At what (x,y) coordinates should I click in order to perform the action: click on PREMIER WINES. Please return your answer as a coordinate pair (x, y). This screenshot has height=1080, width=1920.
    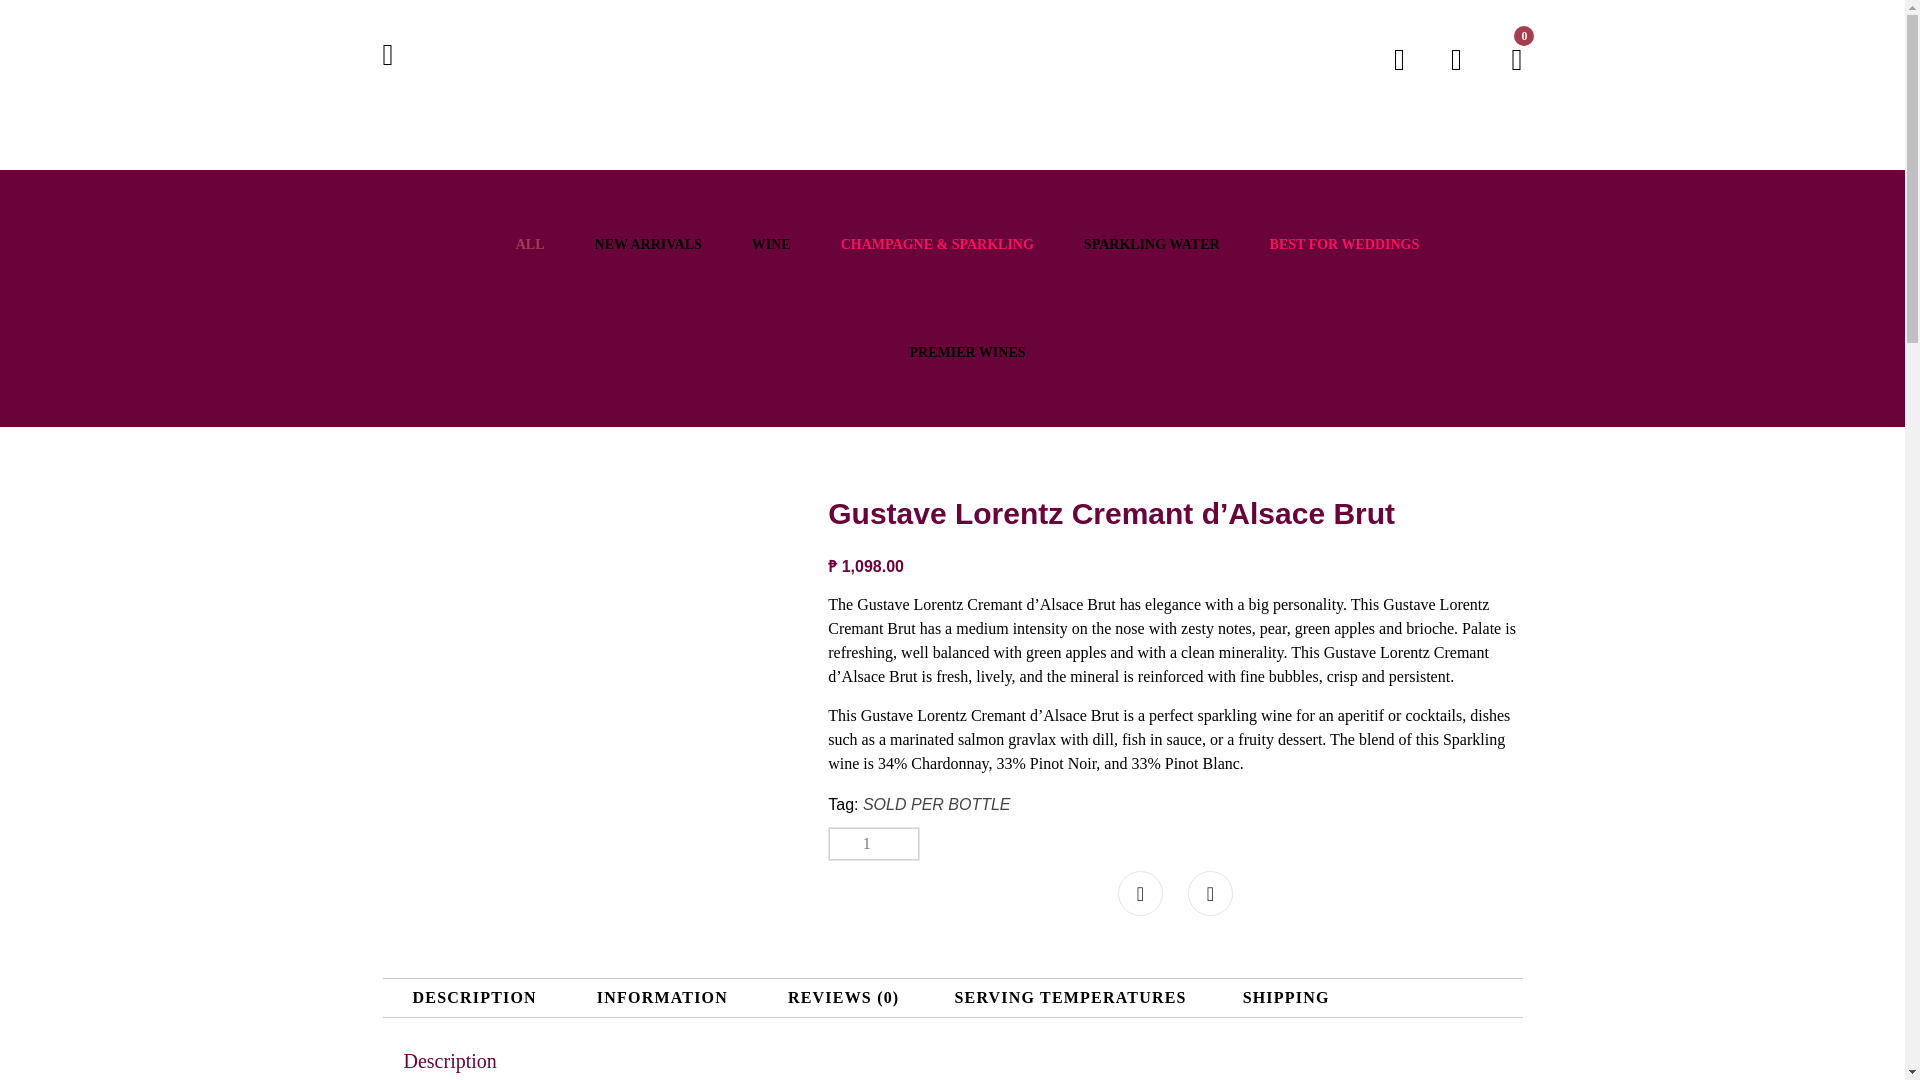
    Looking at the image, I should click on (966, 352).